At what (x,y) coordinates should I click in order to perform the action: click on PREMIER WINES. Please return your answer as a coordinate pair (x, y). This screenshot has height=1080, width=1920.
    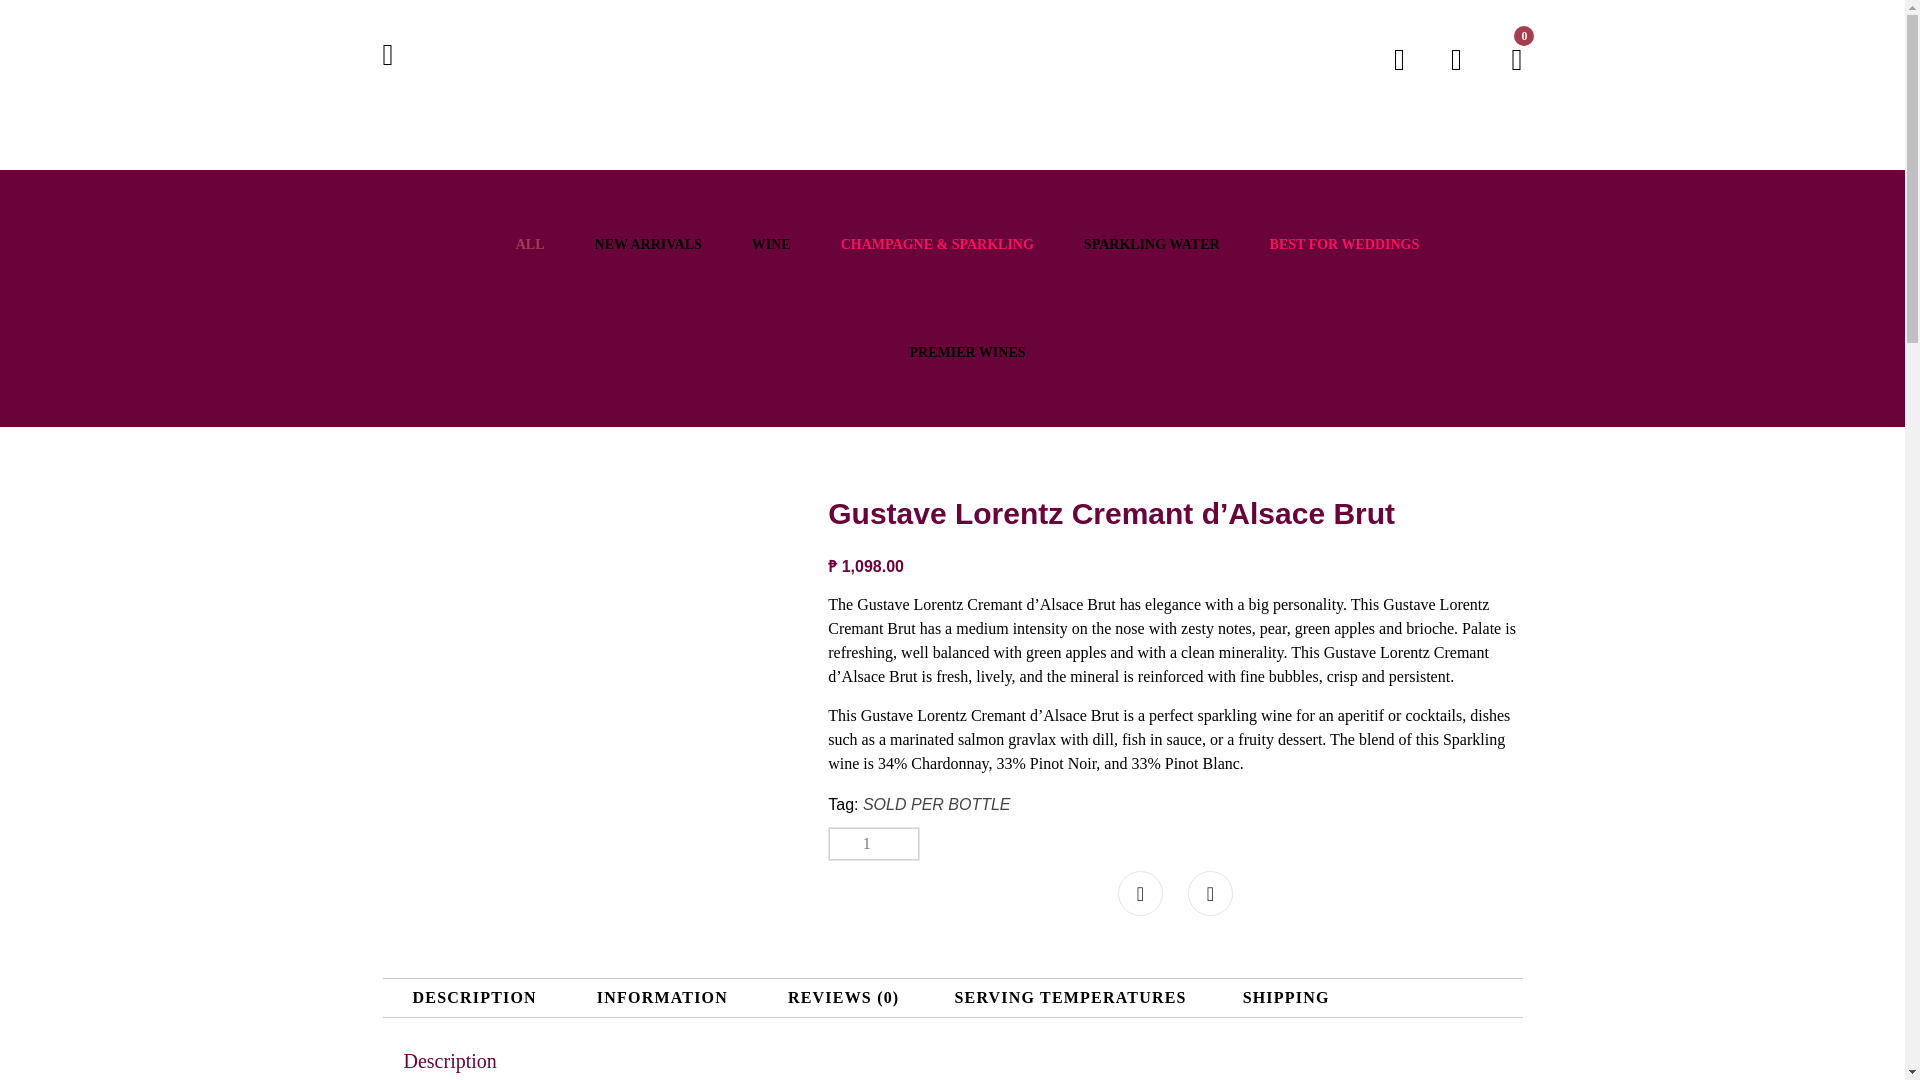
    Looking at the image, I should click on (966, 352).